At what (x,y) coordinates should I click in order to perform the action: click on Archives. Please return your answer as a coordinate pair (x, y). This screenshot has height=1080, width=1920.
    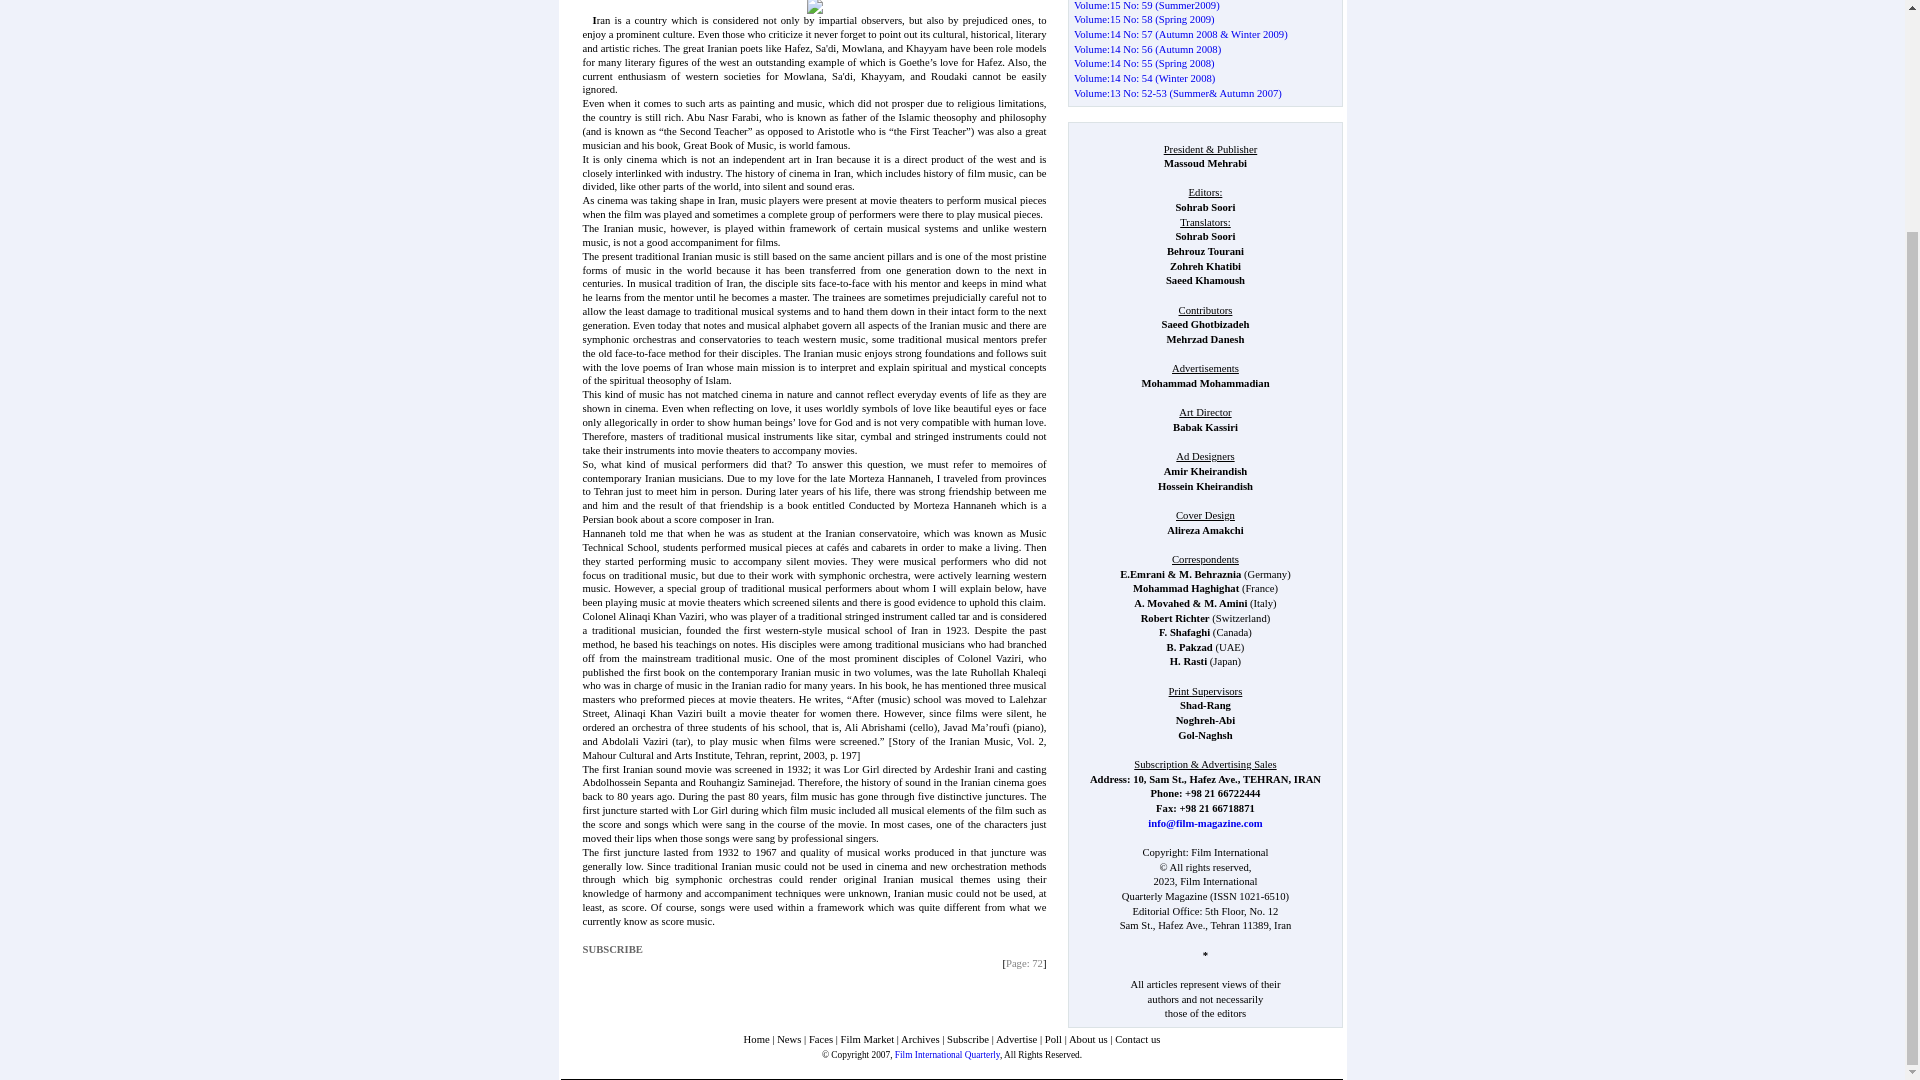
    Looking at the image, I should click on (919, 1039).